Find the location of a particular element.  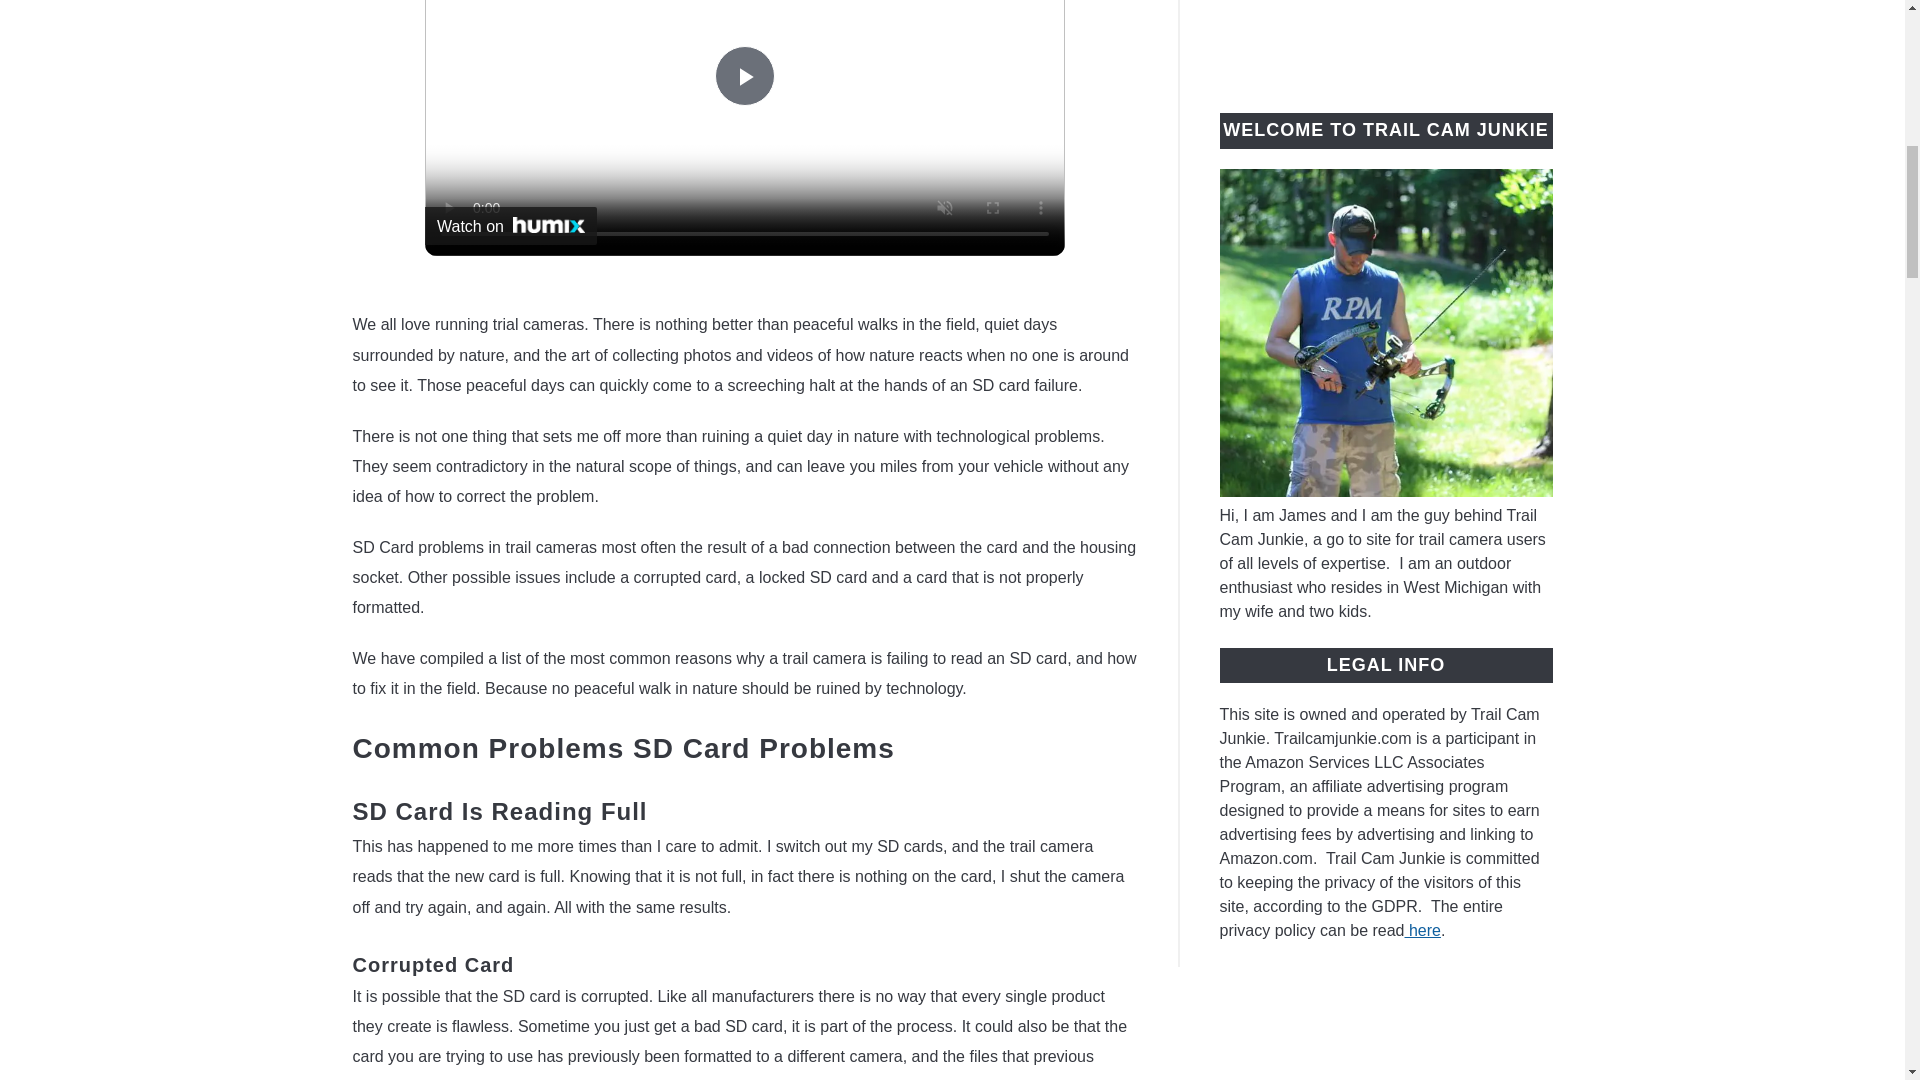

Watch on is located at coordinates (510, 226).